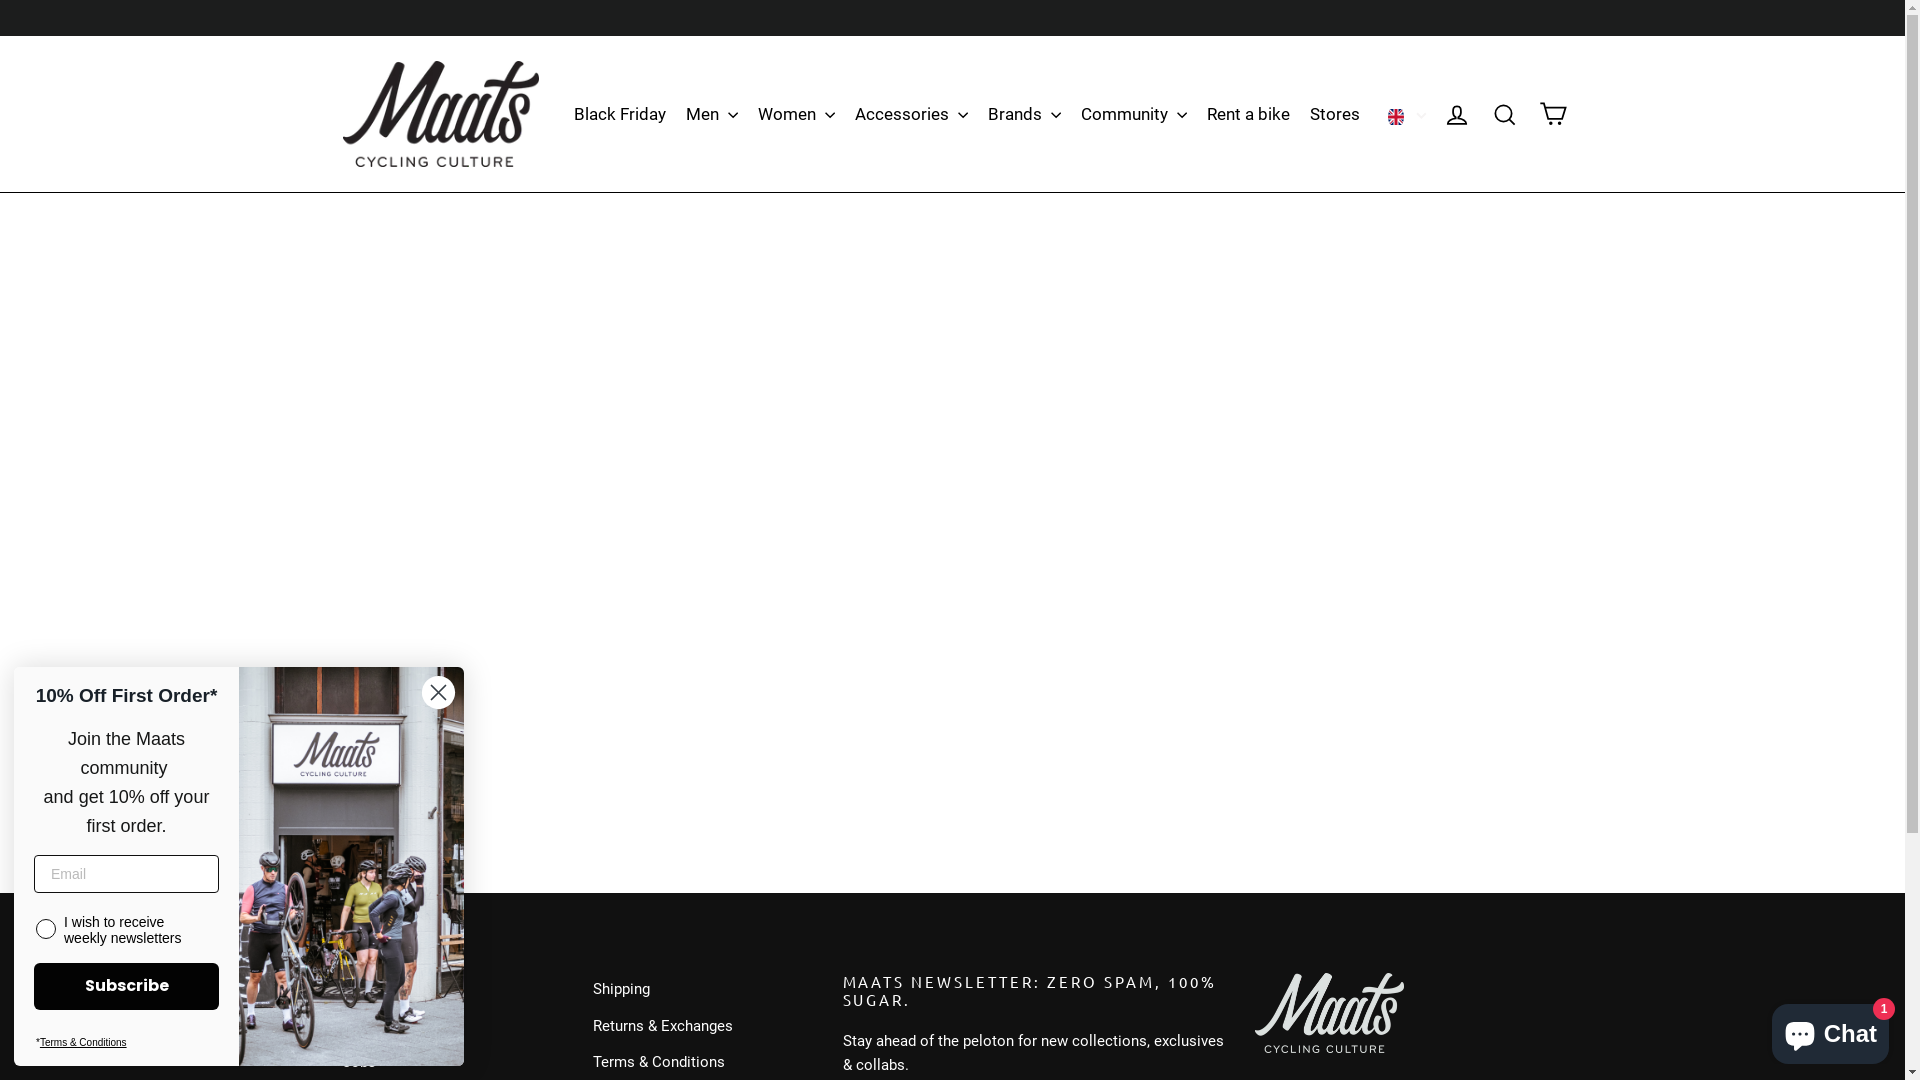 The width and height of the screenshot is (1920, 1080). I want to click on Shopify online store chat, so click(1830, 1030).